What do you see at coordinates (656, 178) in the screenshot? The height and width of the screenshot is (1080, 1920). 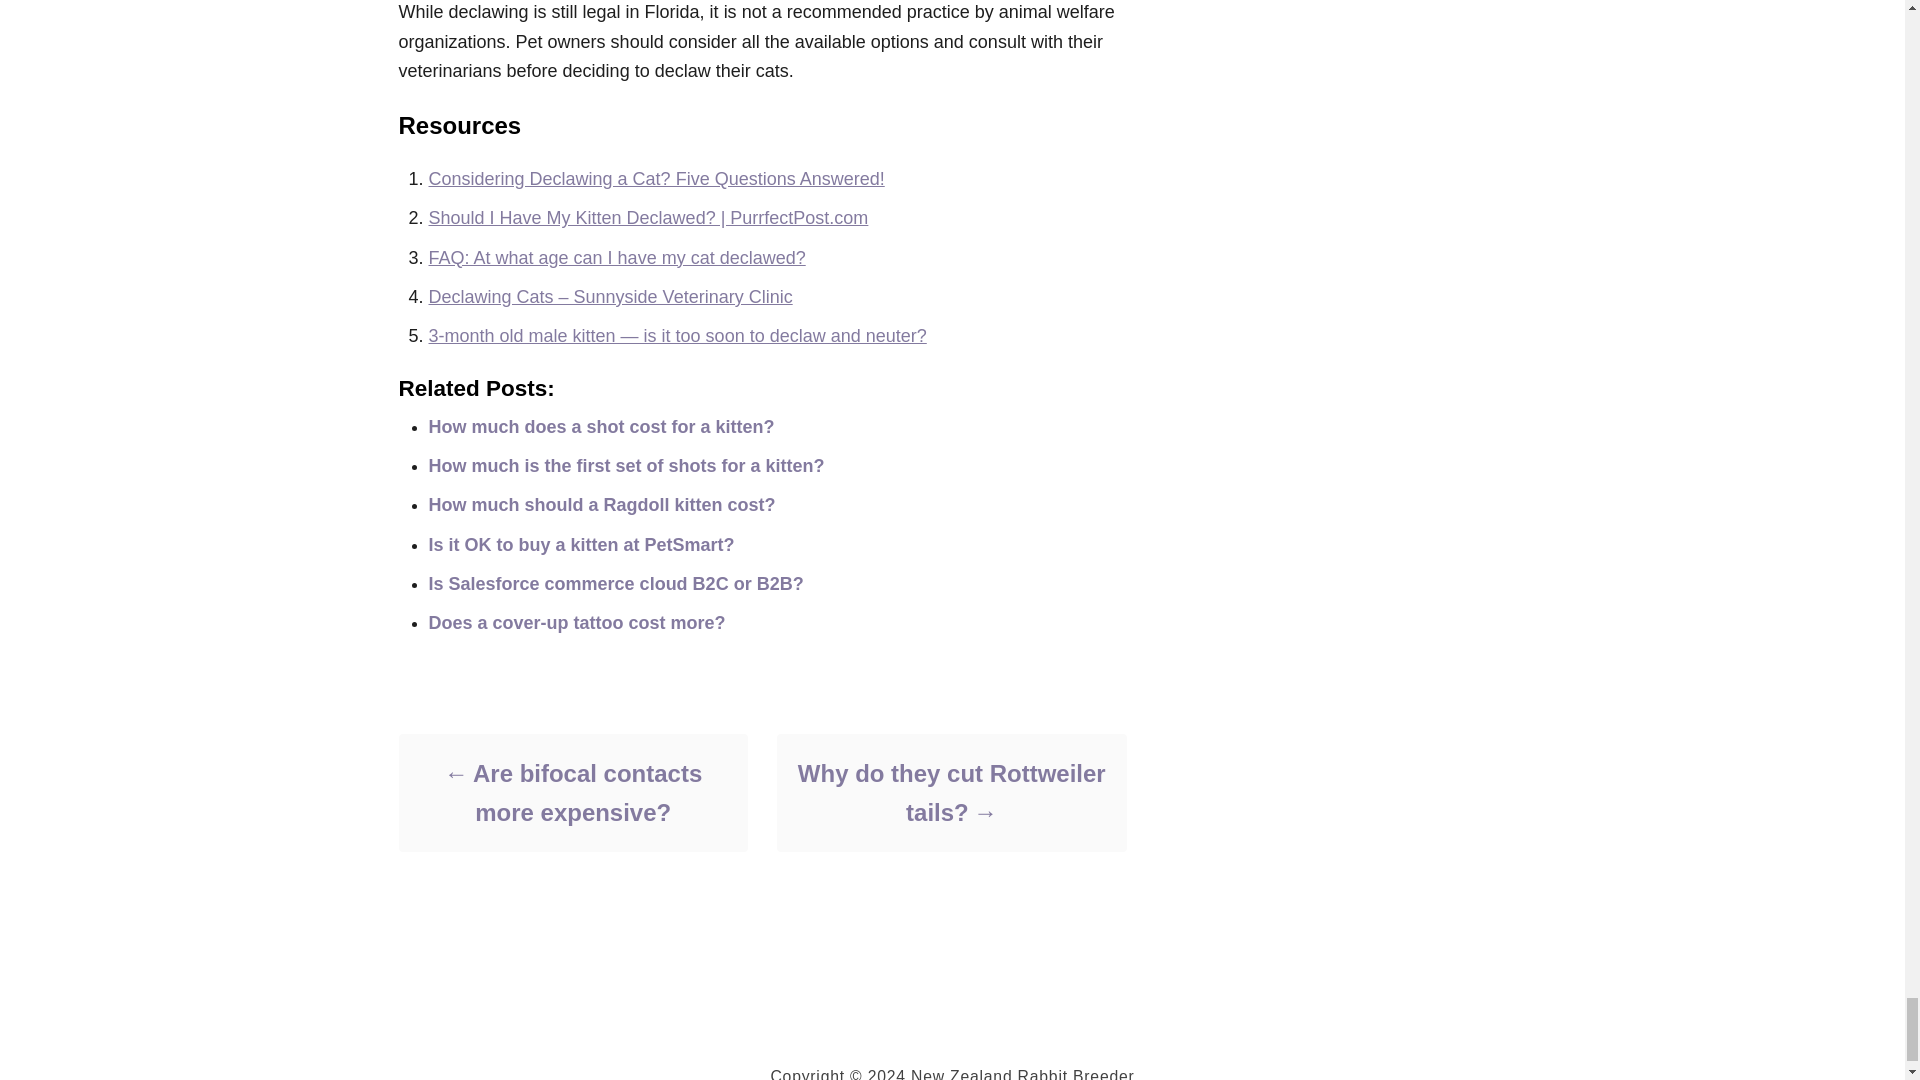 I see `Considering Declawing a Cat? Five Questions Answered!` at bounding box center [656, 178].